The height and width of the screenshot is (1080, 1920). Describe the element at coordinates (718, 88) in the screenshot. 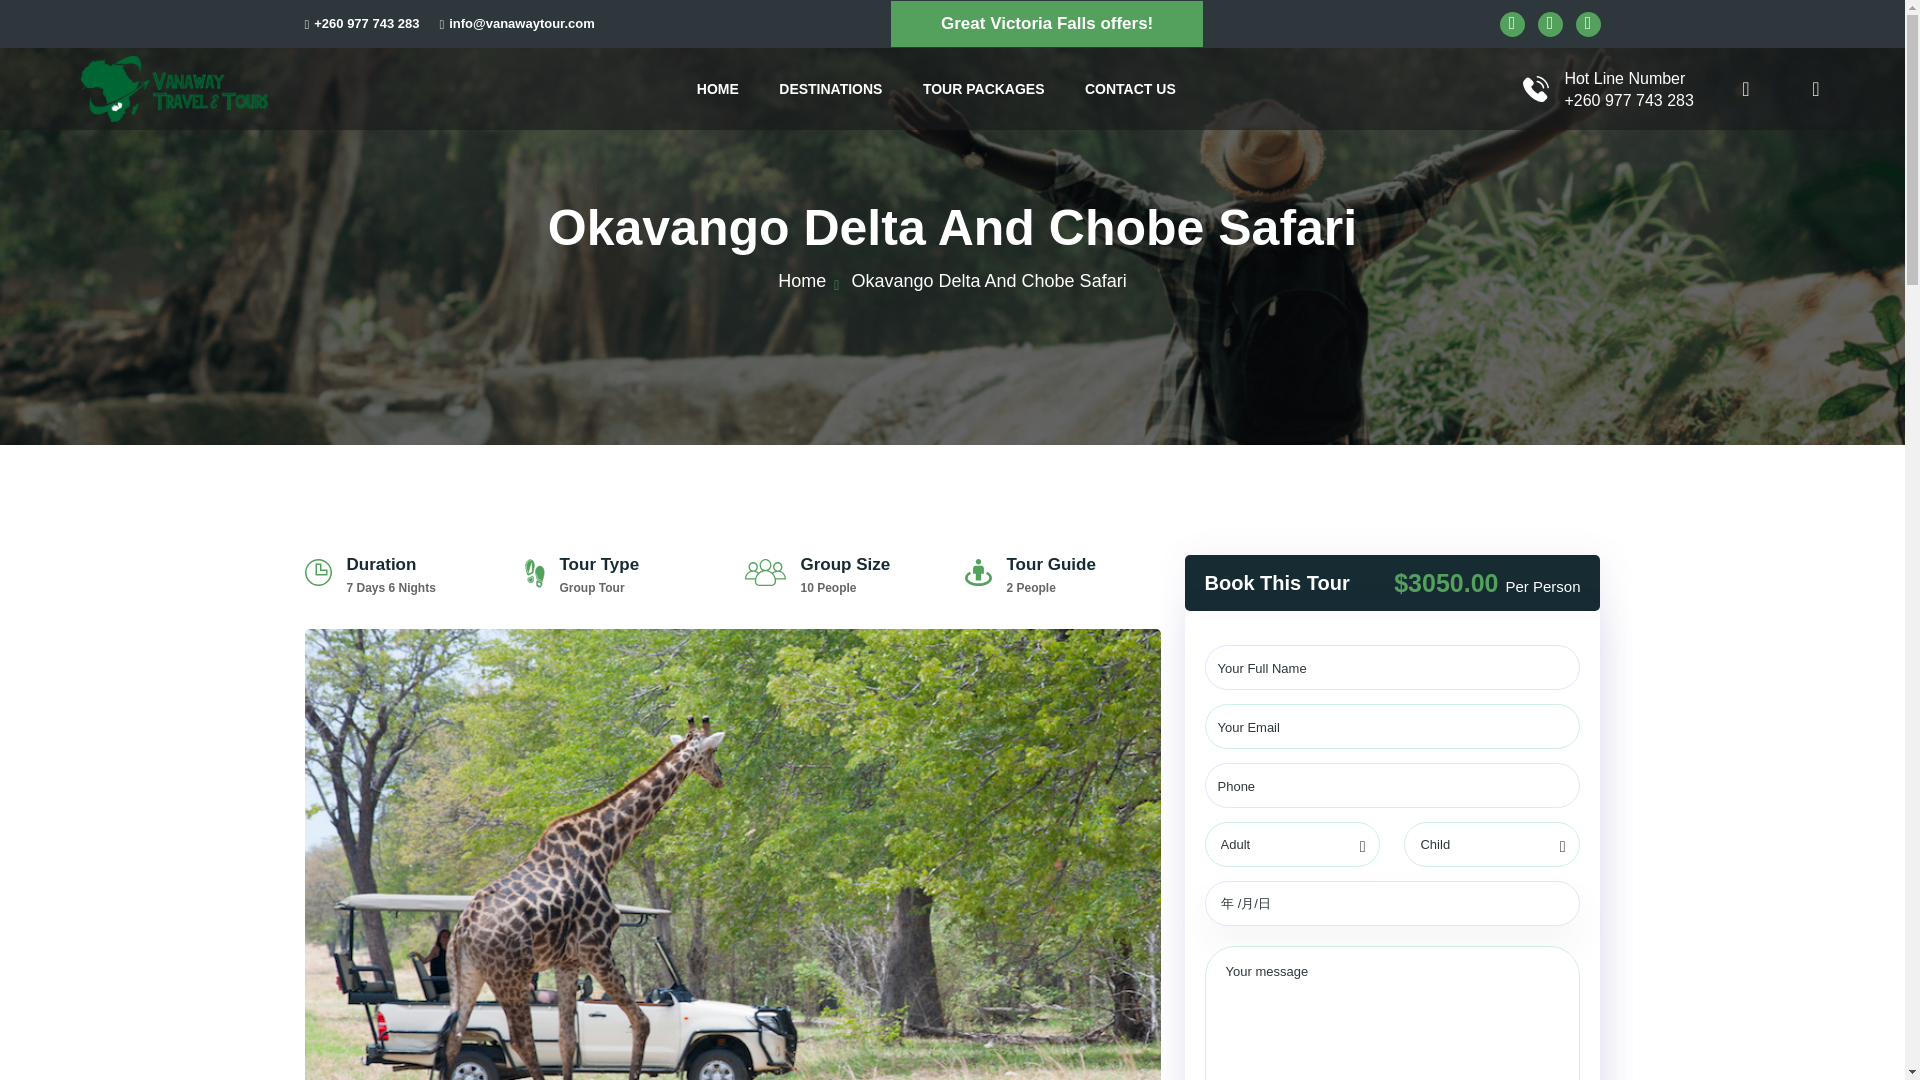

I see `HOME` at that location.